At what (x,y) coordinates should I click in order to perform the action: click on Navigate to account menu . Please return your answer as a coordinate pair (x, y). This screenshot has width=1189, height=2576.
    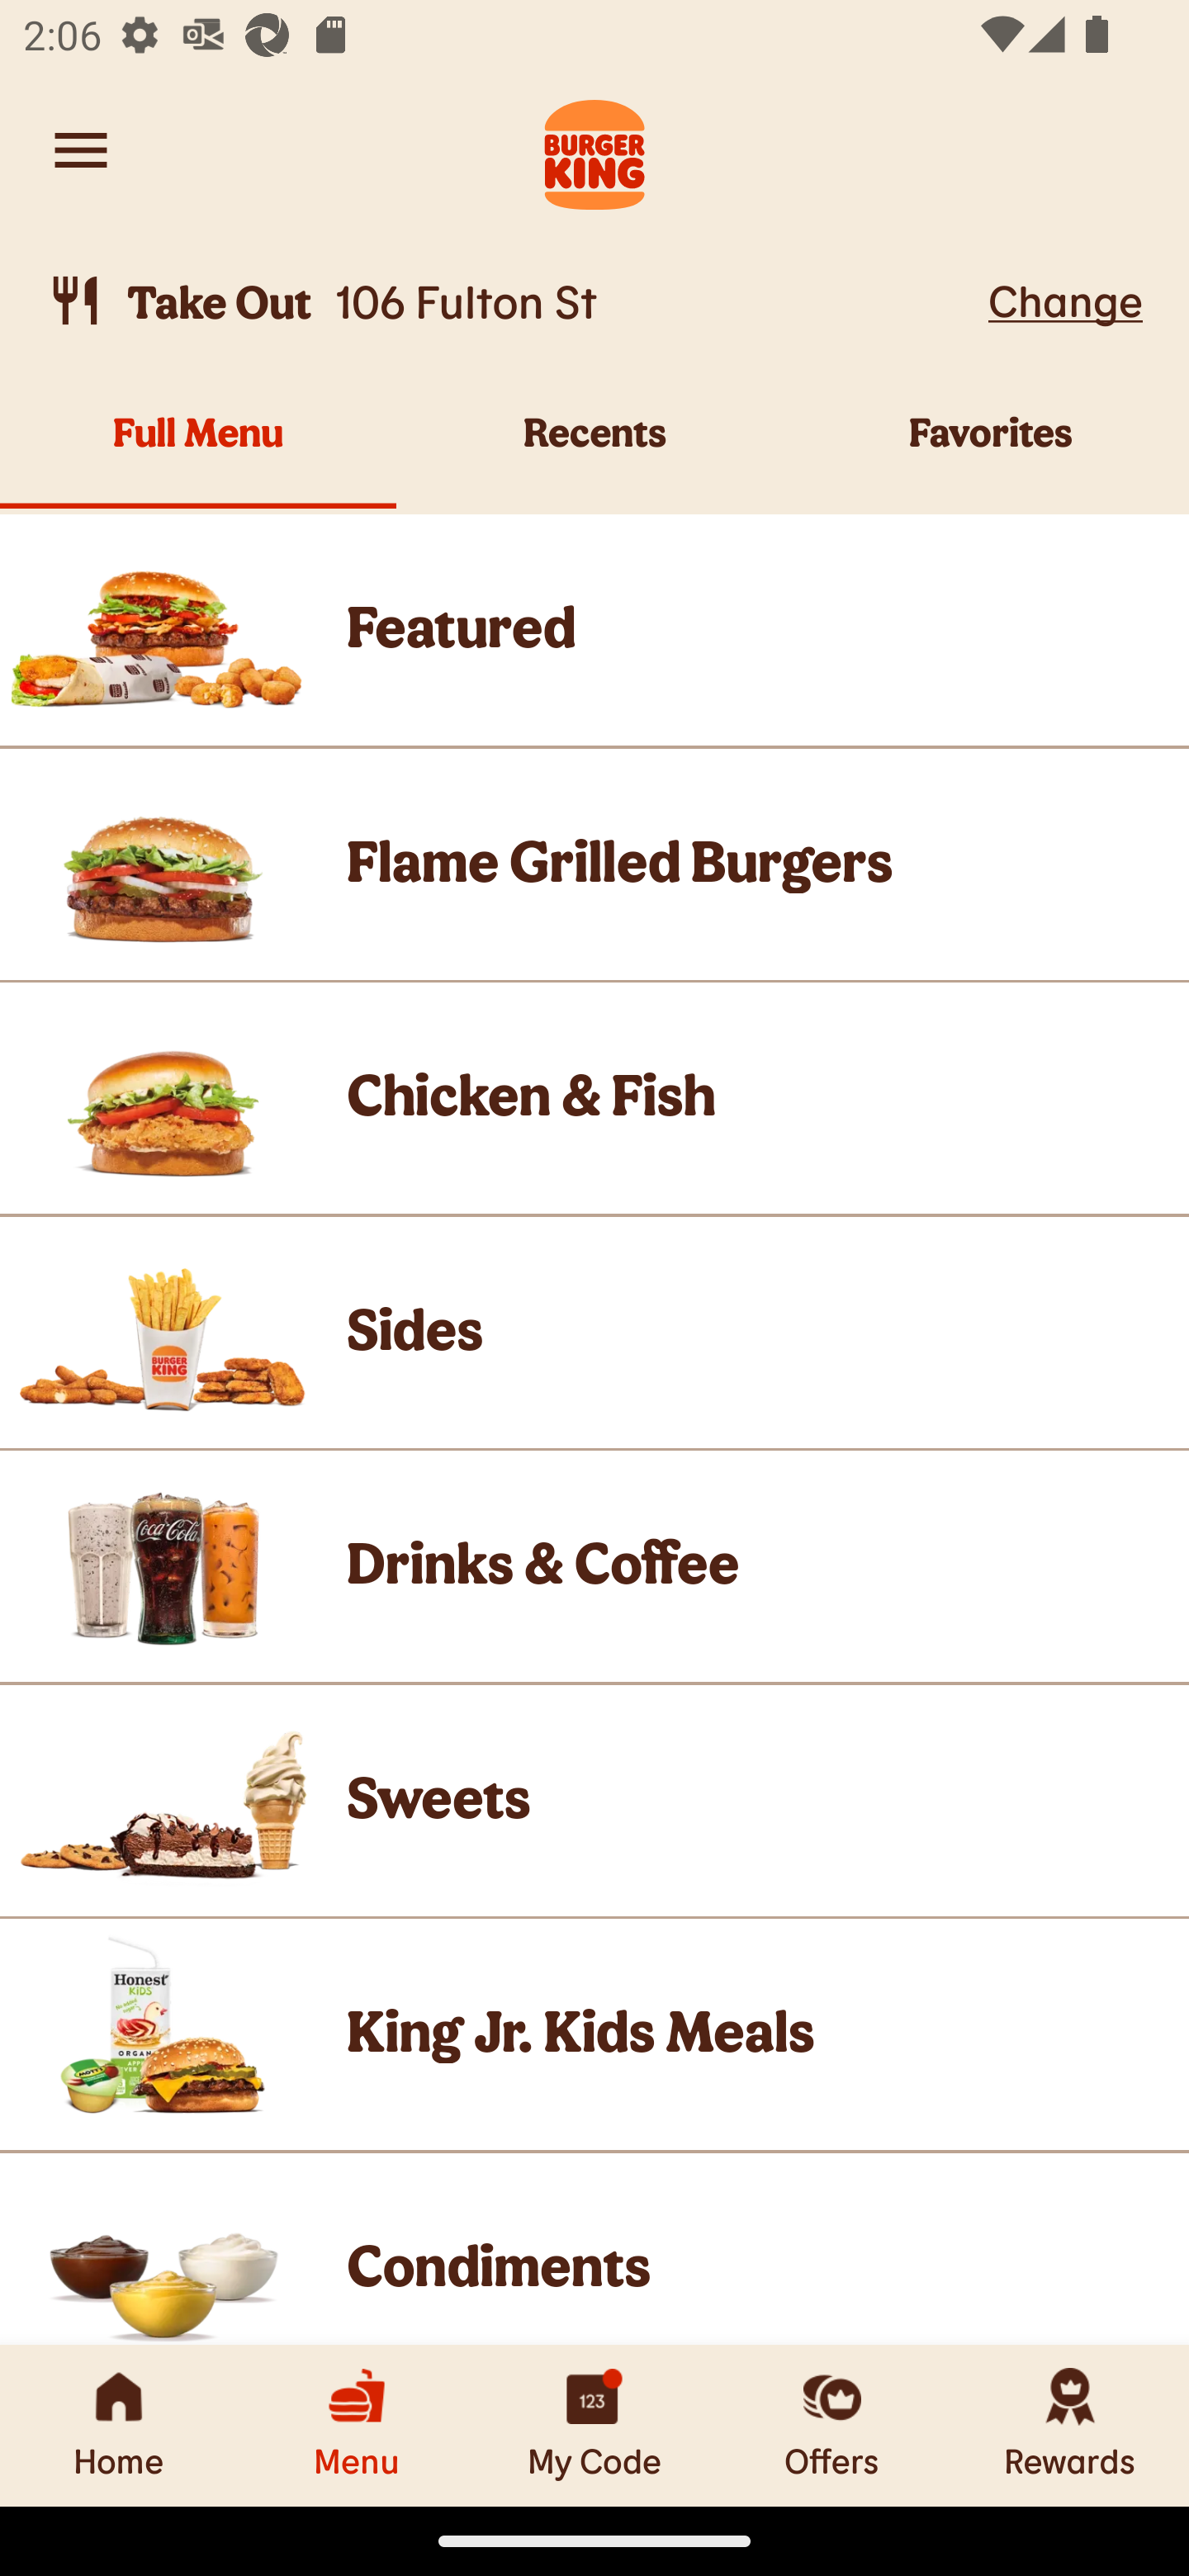
    Looking at the image, I should click on (81, 150).